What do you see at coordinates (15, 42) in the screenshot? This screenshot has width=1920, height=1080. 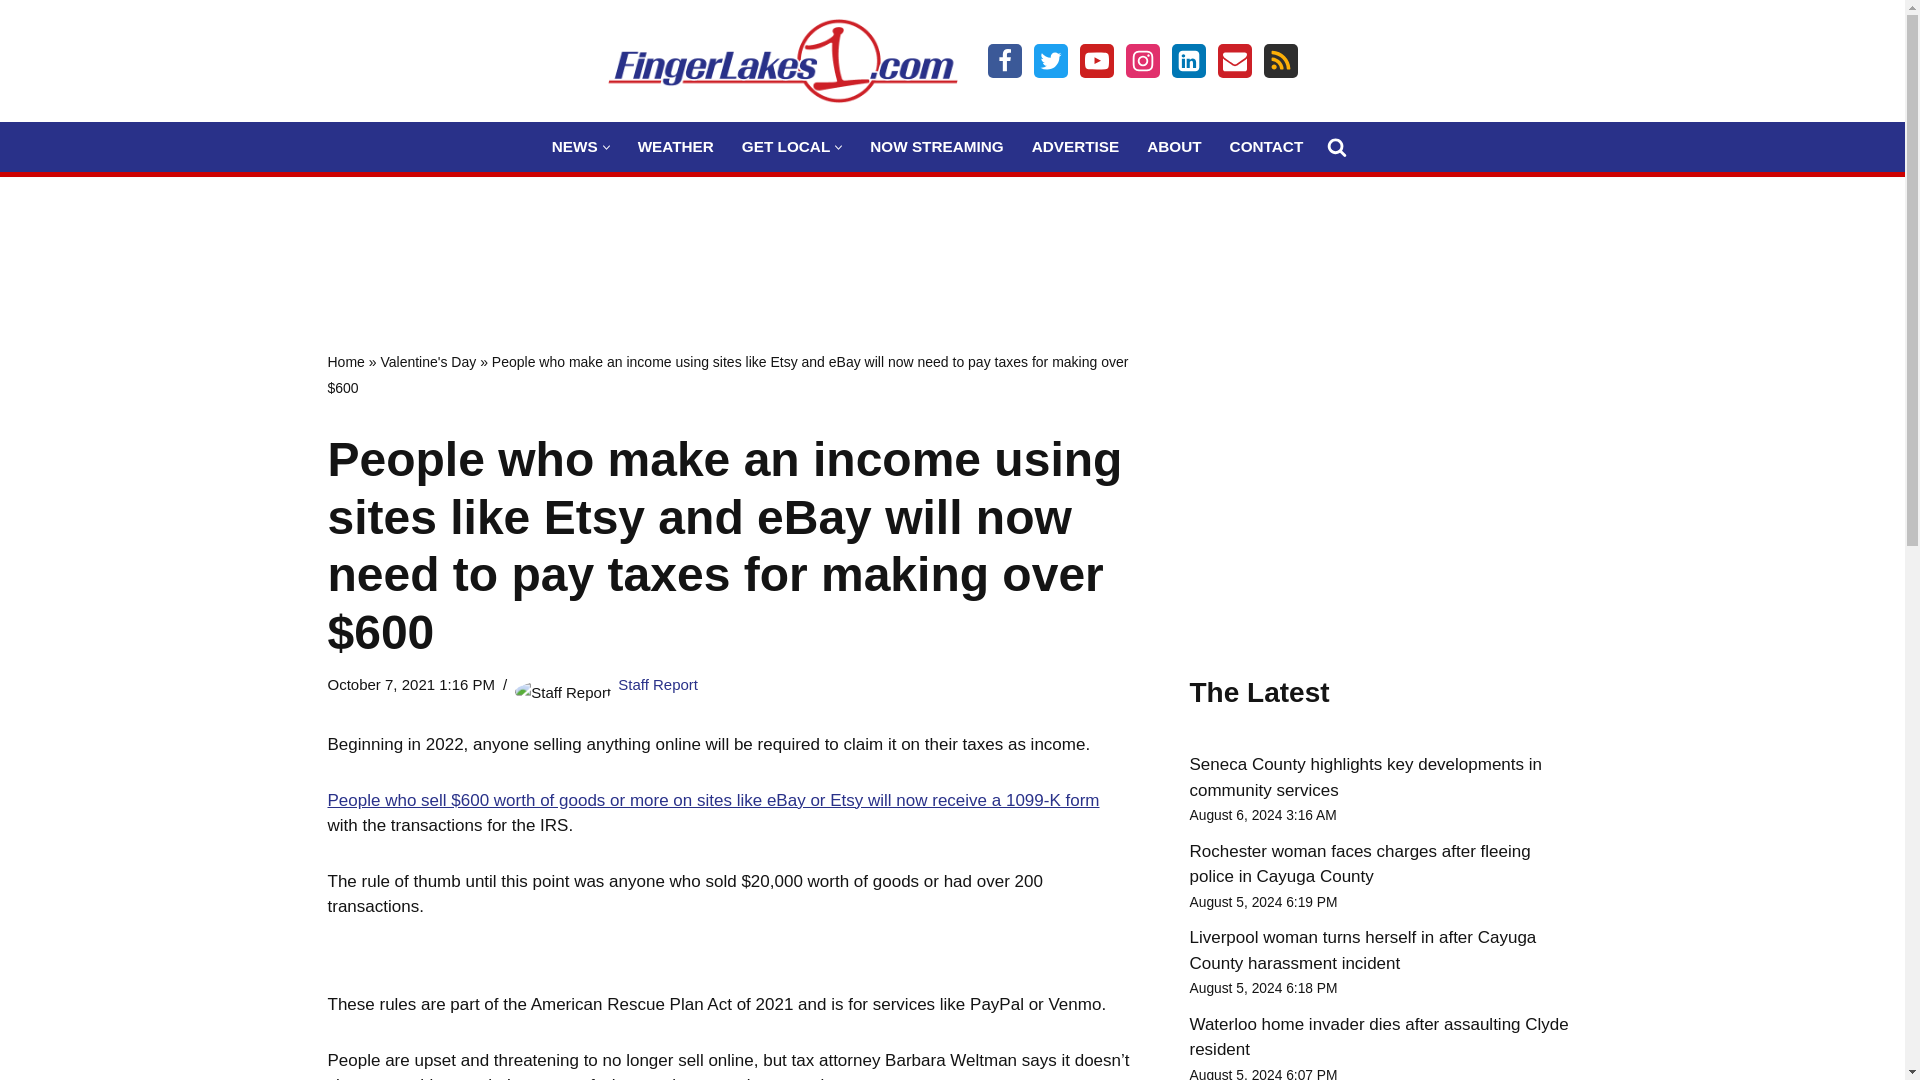 I see `Skip to content` at bounding box center [15, 42].